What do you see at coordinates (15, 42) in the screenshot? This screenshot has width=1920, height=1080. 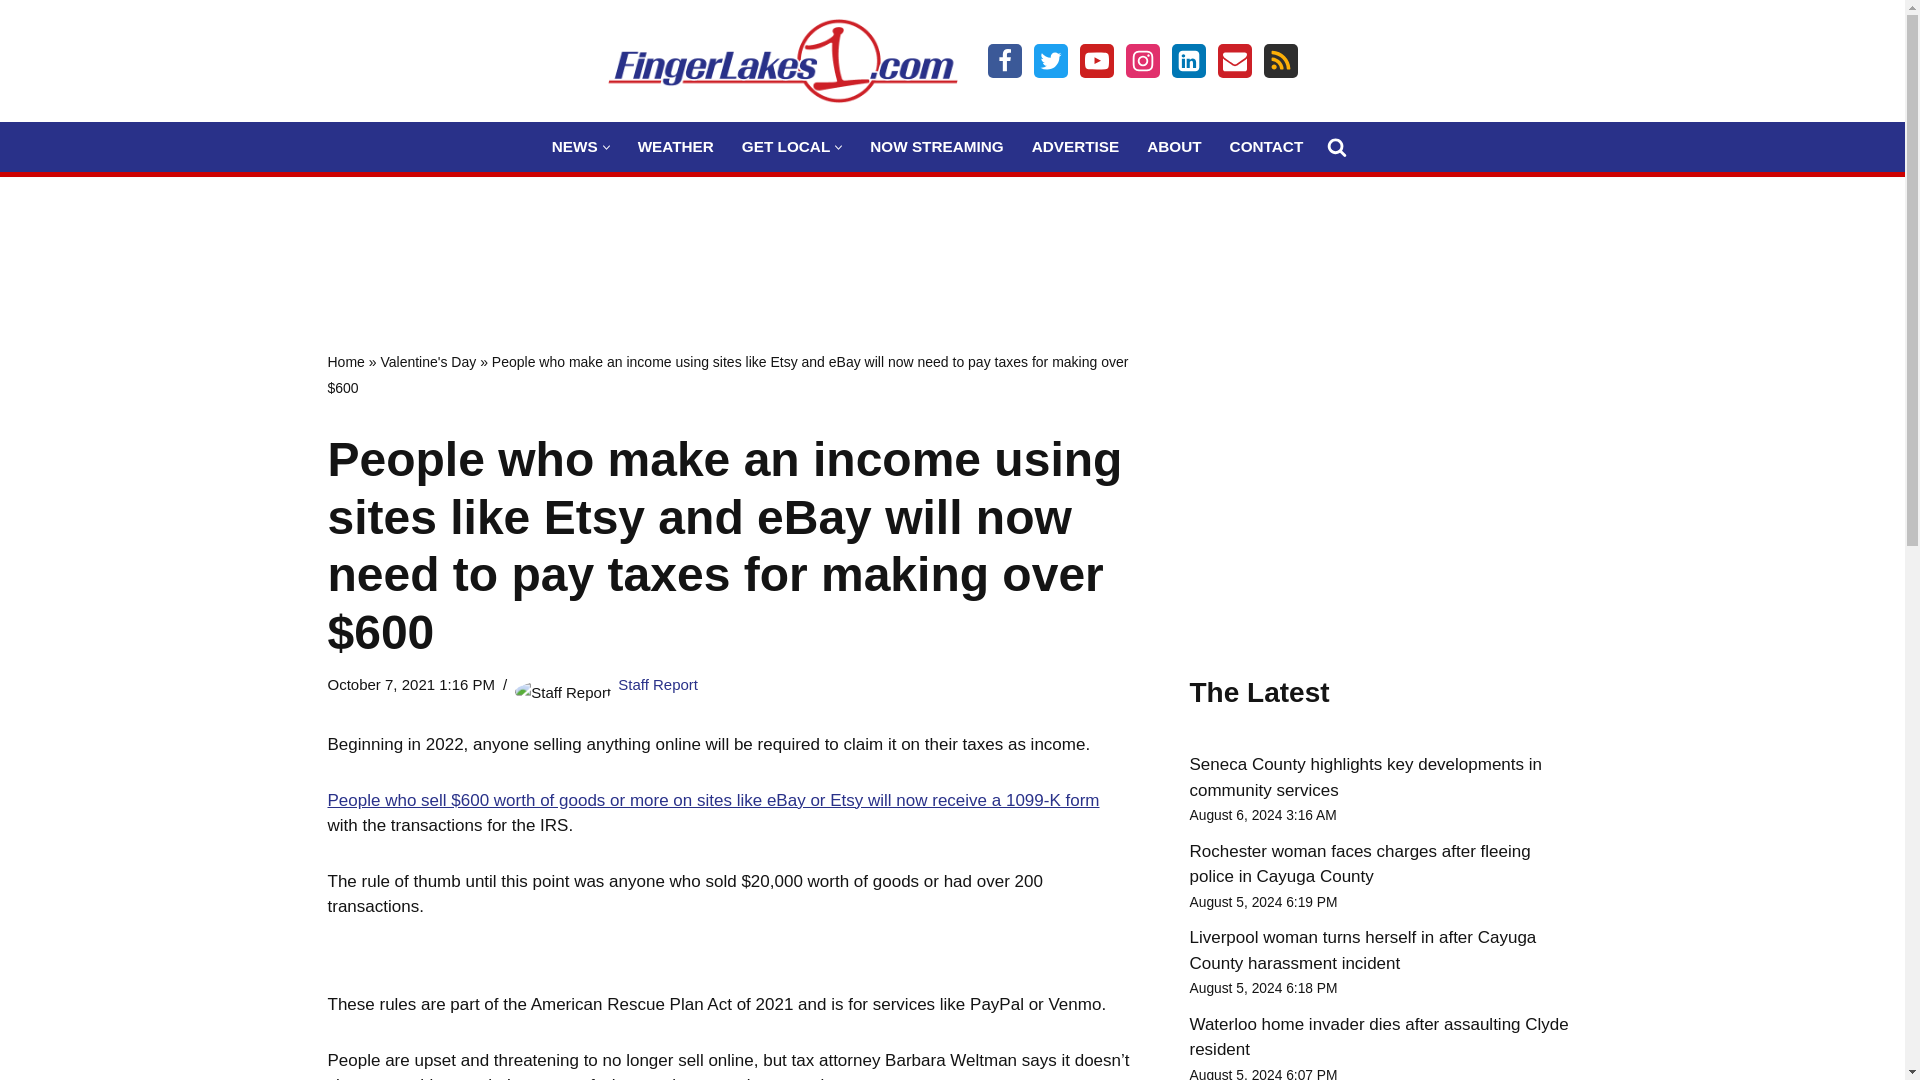 I see `Skip to content` at bounding box center [15, 42].